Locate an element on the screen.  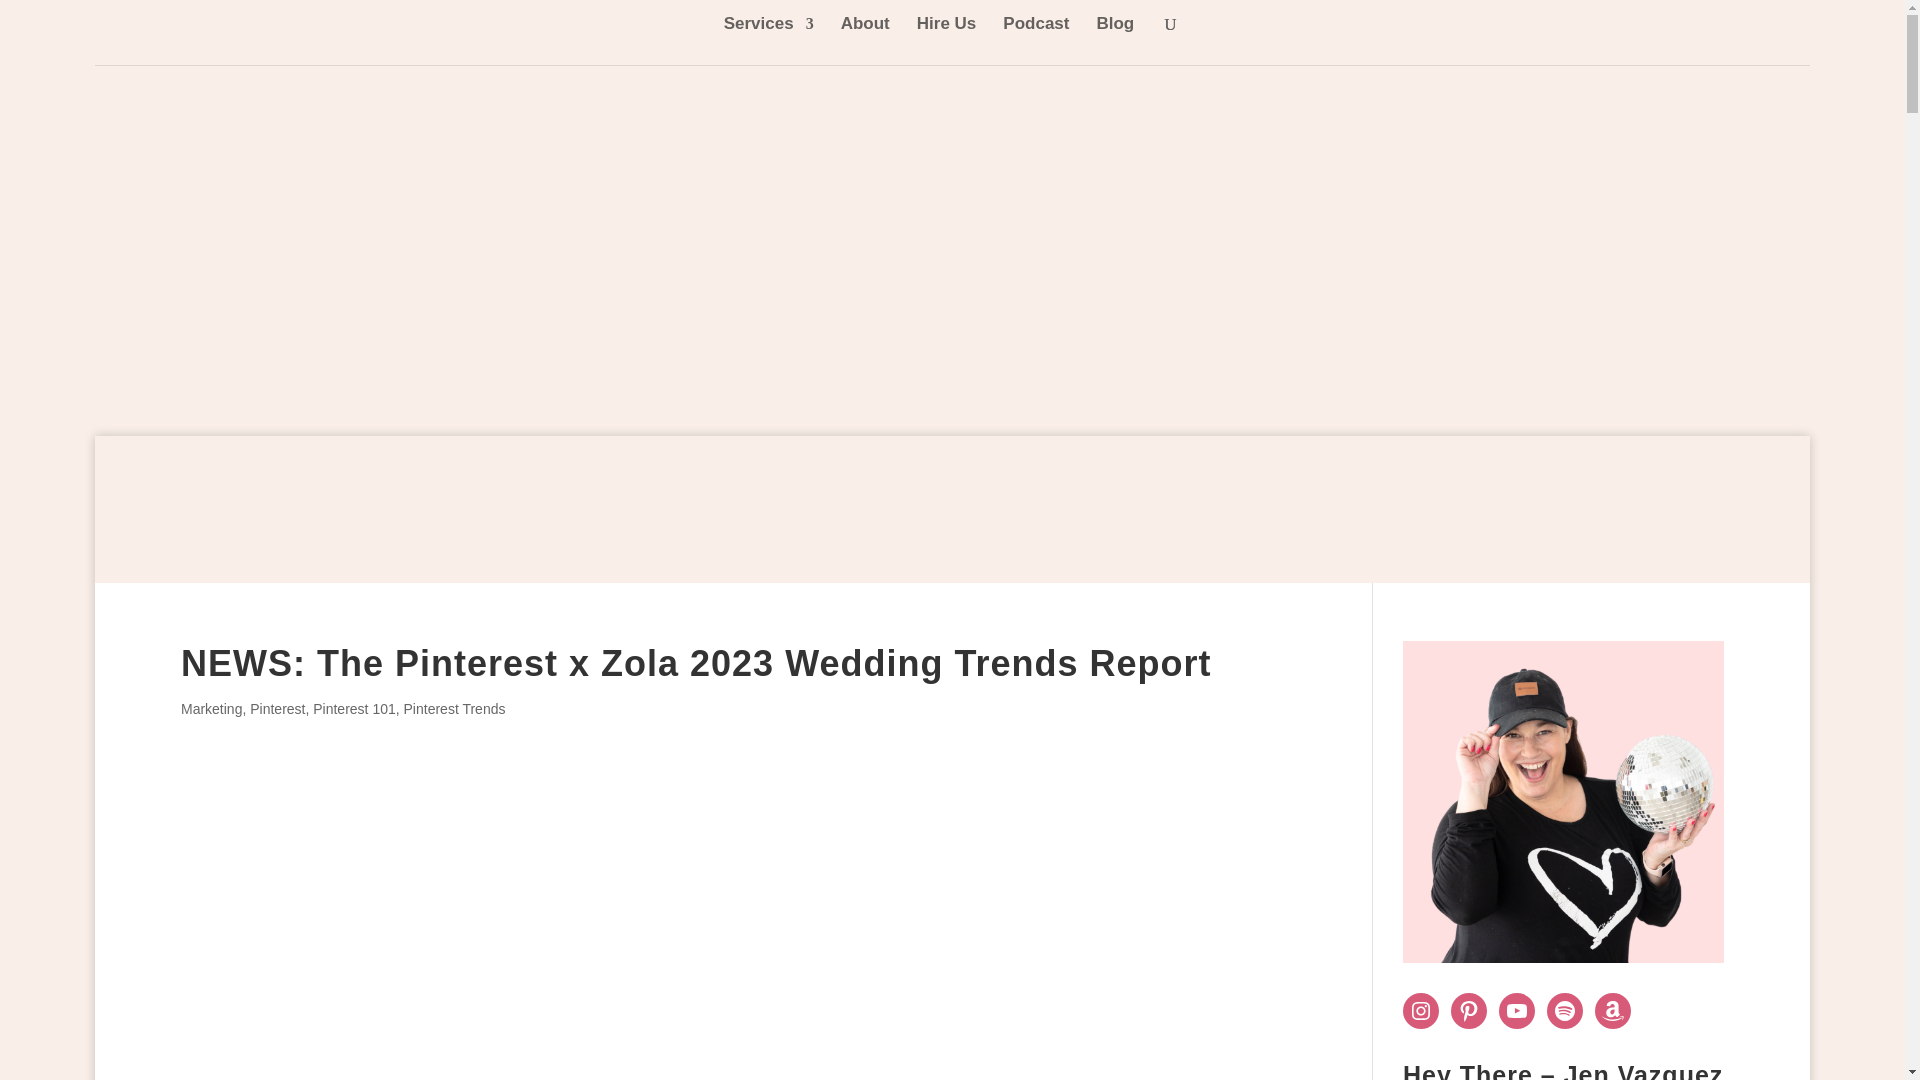
Marketing is located at coordinates (210, 708).